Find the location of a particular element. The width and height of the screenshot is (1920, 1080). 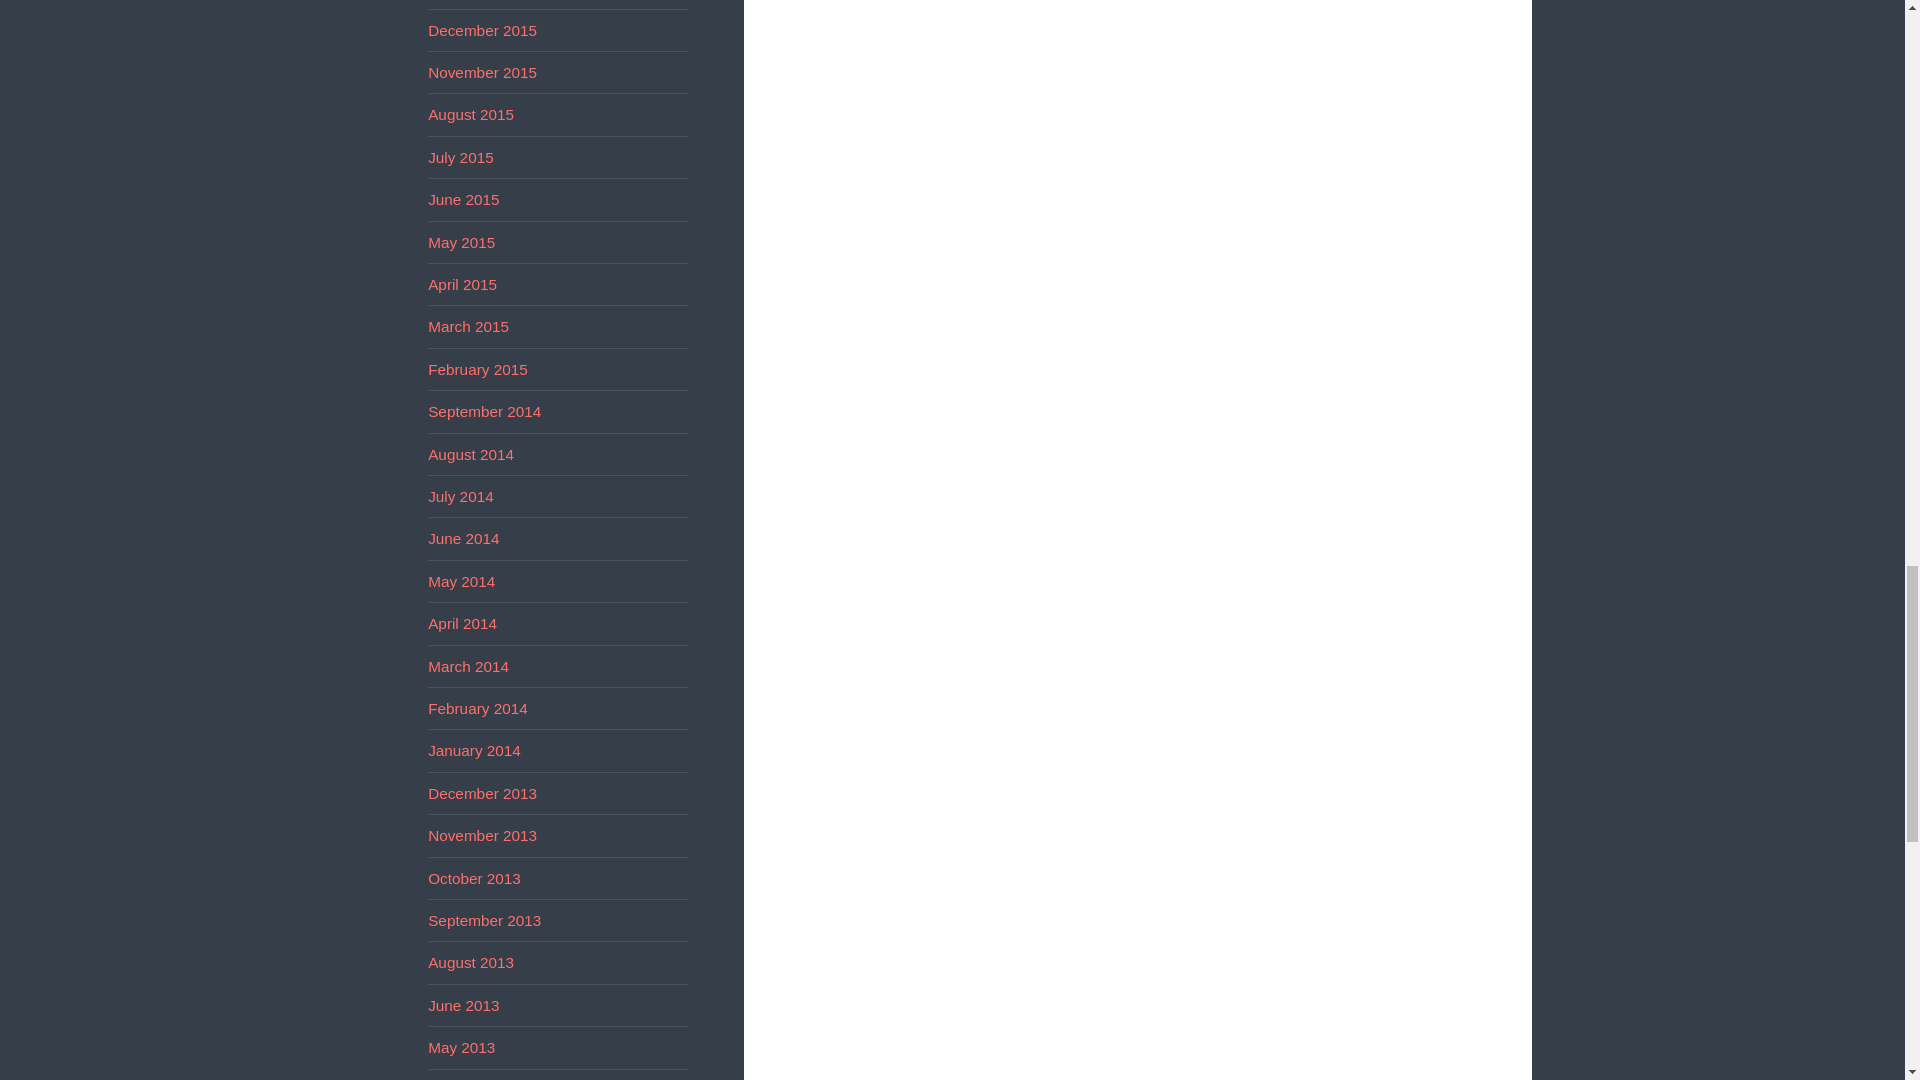

December 2015 is located at coordinates (482, 30).